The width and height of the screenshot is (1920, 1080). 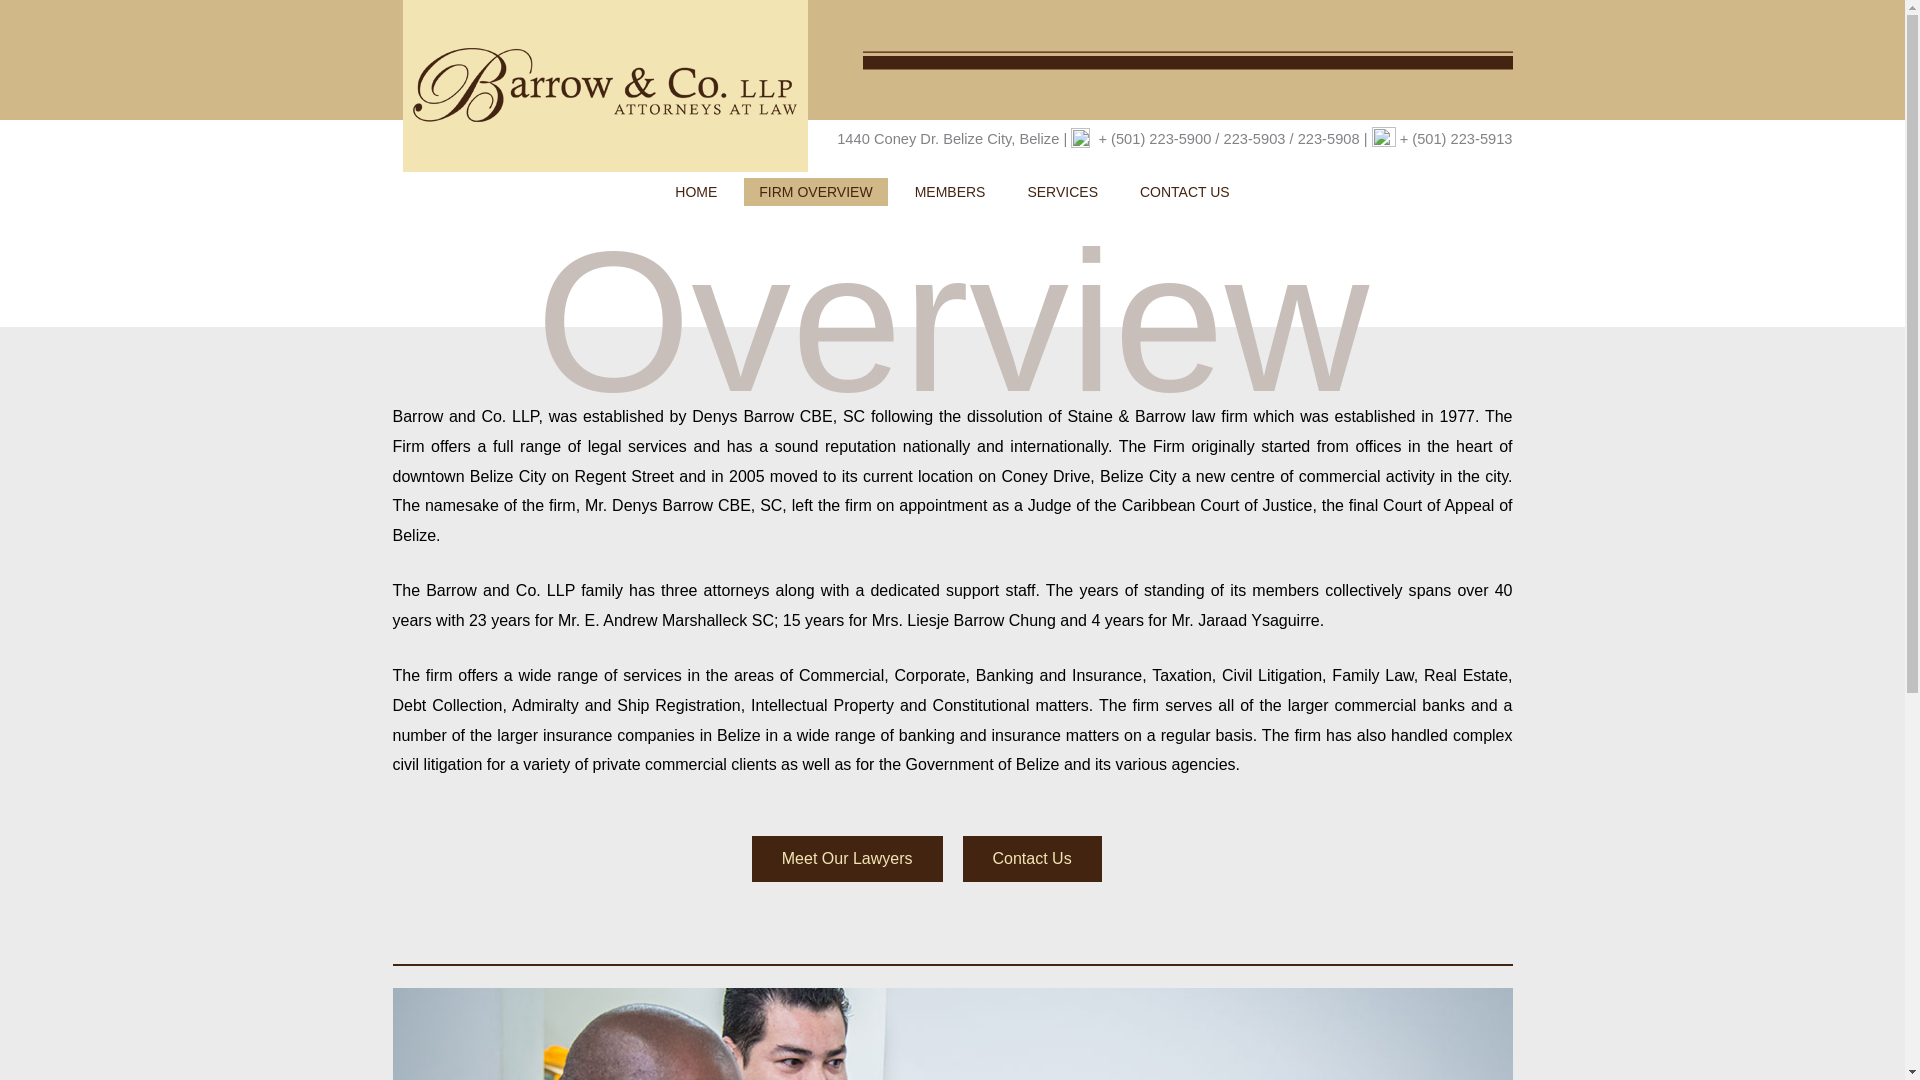 I want to click on CONTACT US, so click(x=1184, y=192).